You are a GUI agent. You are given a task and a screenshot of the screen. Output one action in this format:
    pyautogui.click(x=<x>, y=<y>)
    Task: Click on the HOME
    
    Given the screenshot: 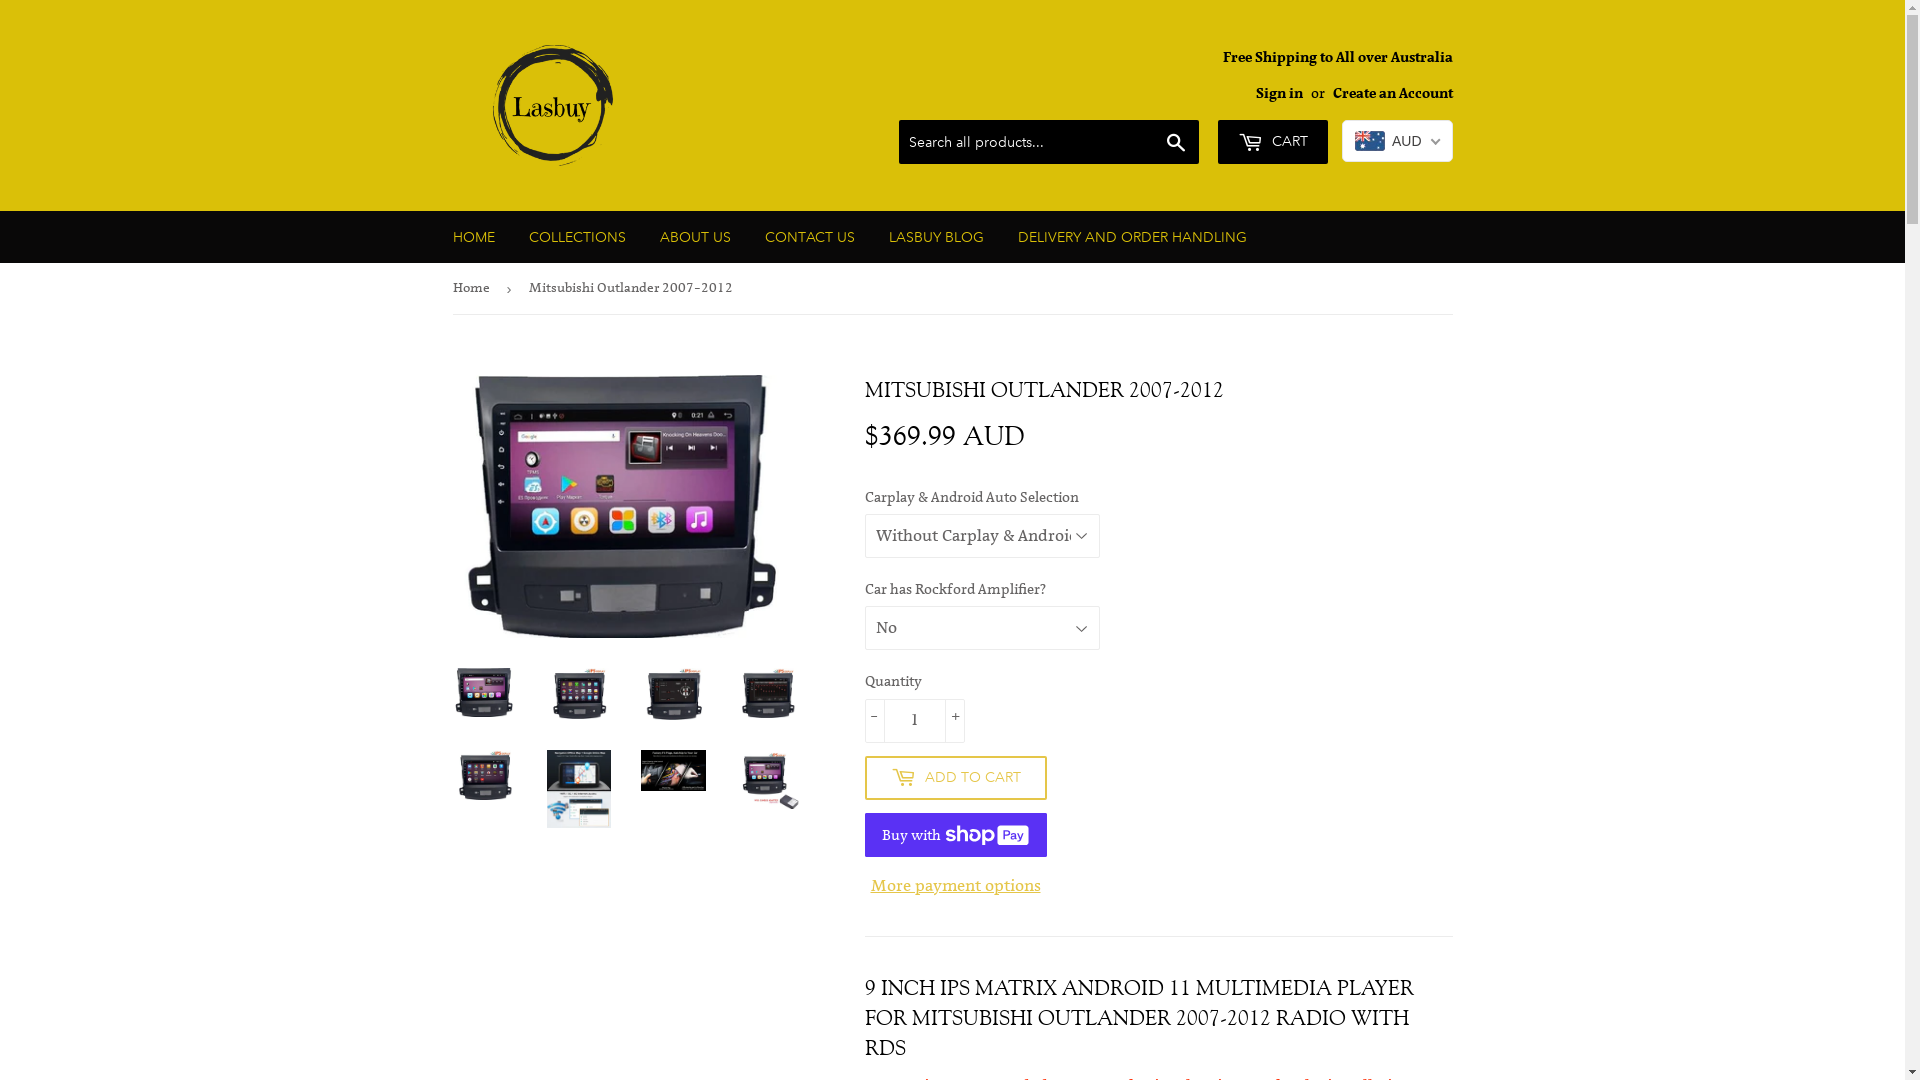 What is the action you would take?
    pyautogui.click(x=474, y=237)
    